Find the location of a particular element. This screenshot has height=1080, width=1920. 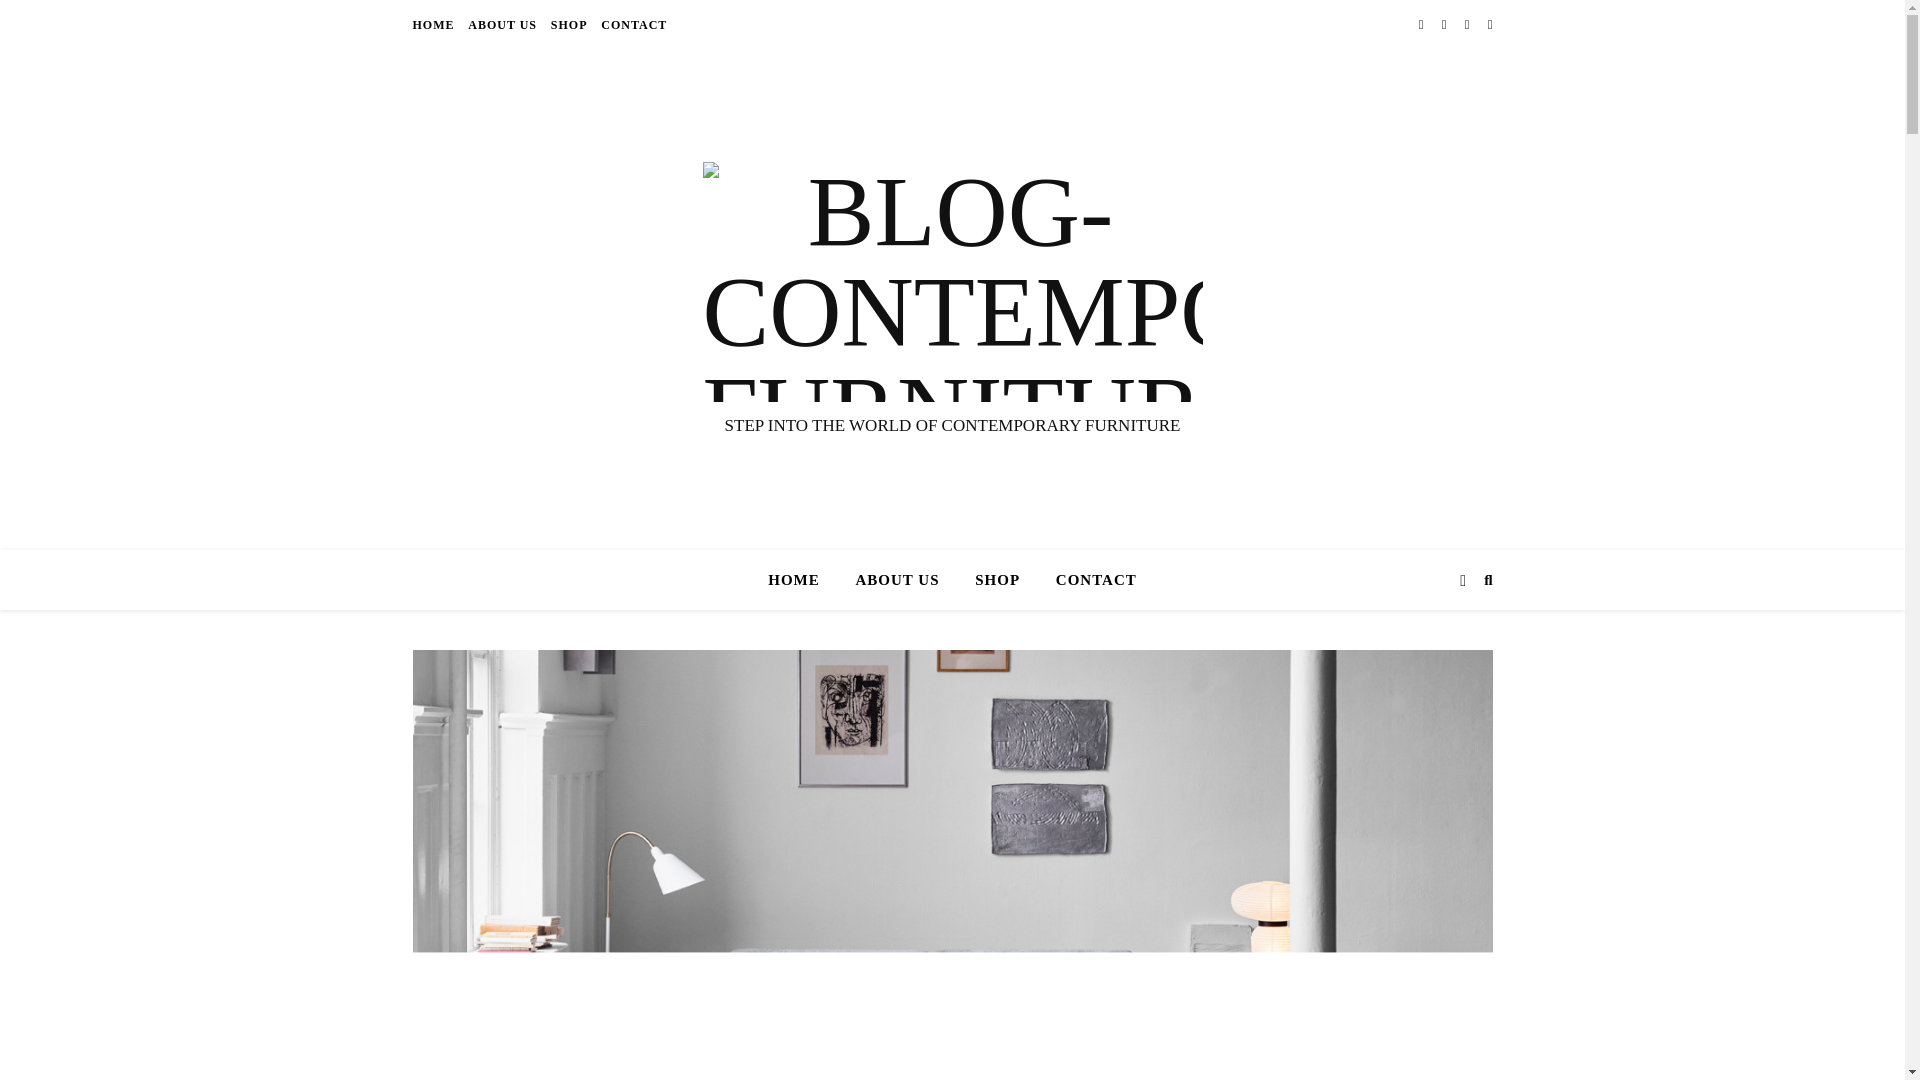

ABOUT US is located at coordinates (502, 24).